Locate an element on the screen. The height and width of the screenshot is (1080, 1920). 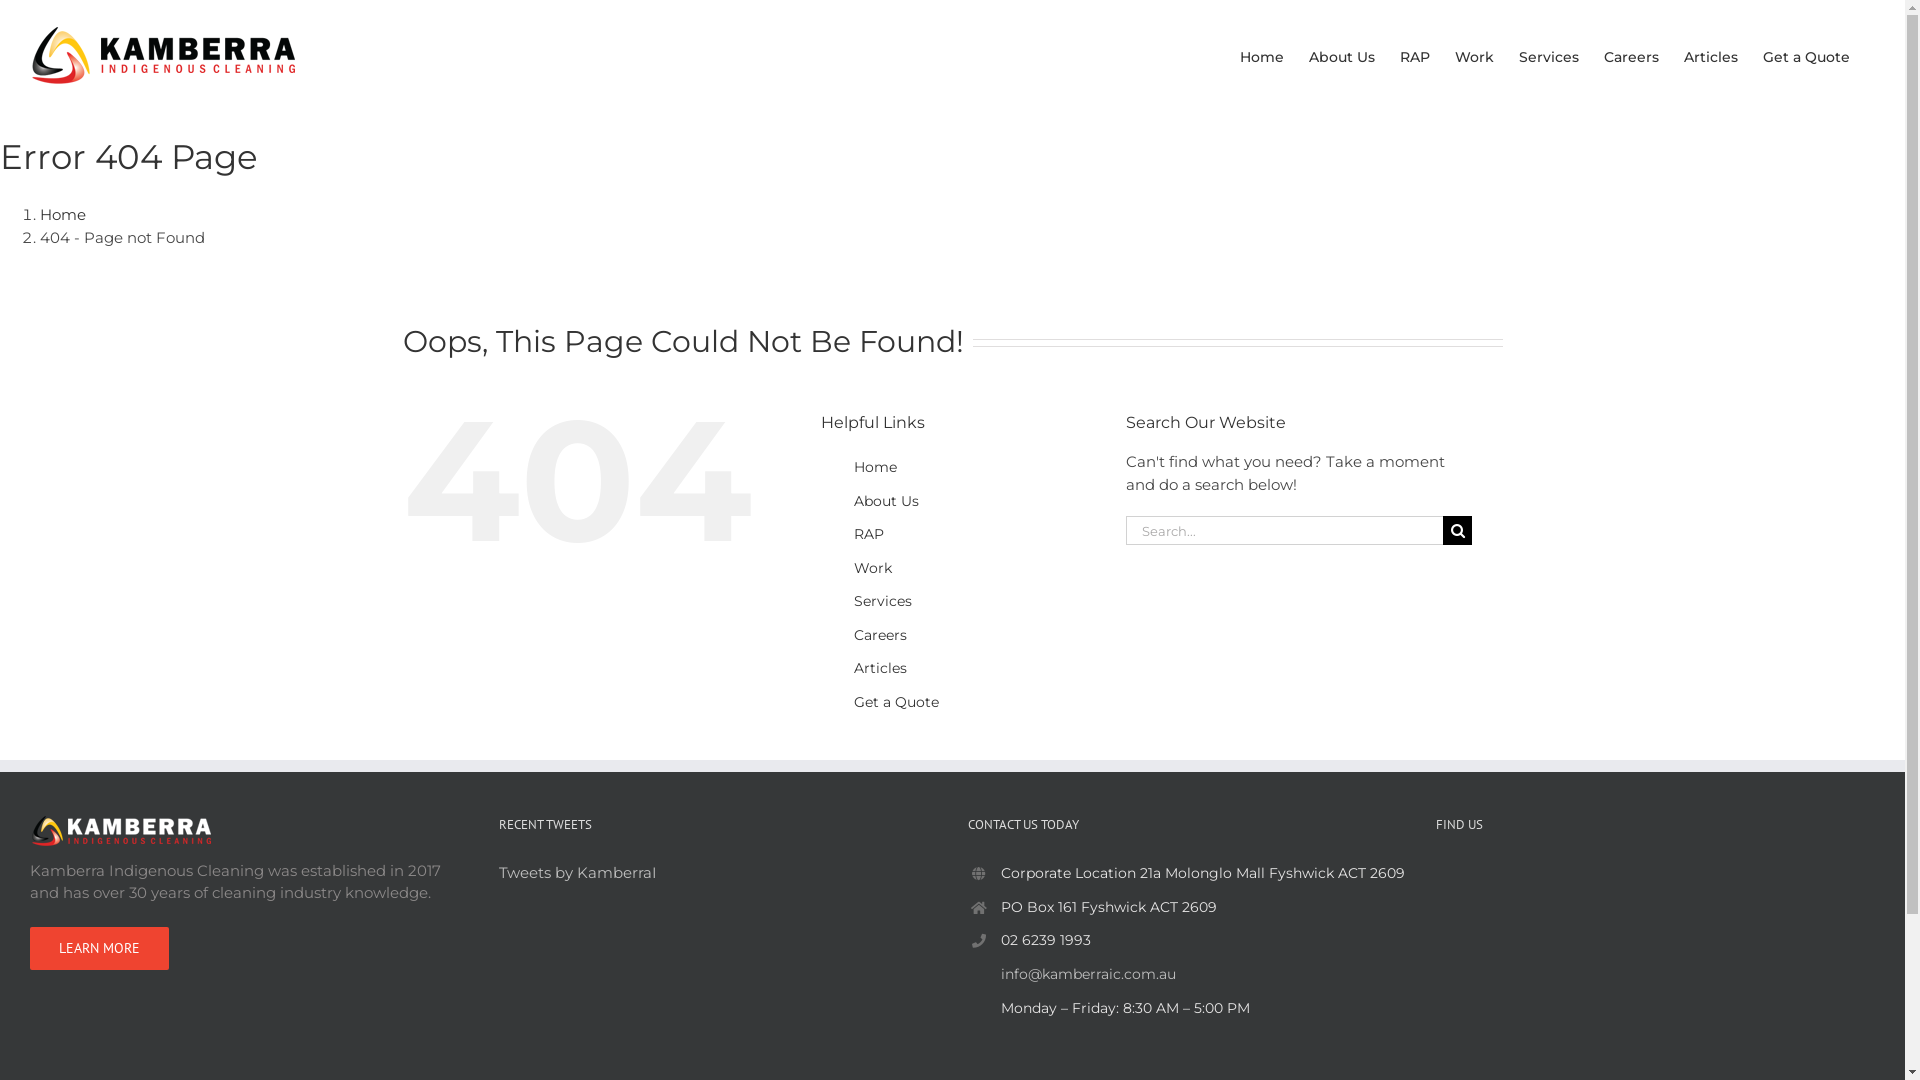
Tweets by KamberraI is located at coordinates (578, 872).